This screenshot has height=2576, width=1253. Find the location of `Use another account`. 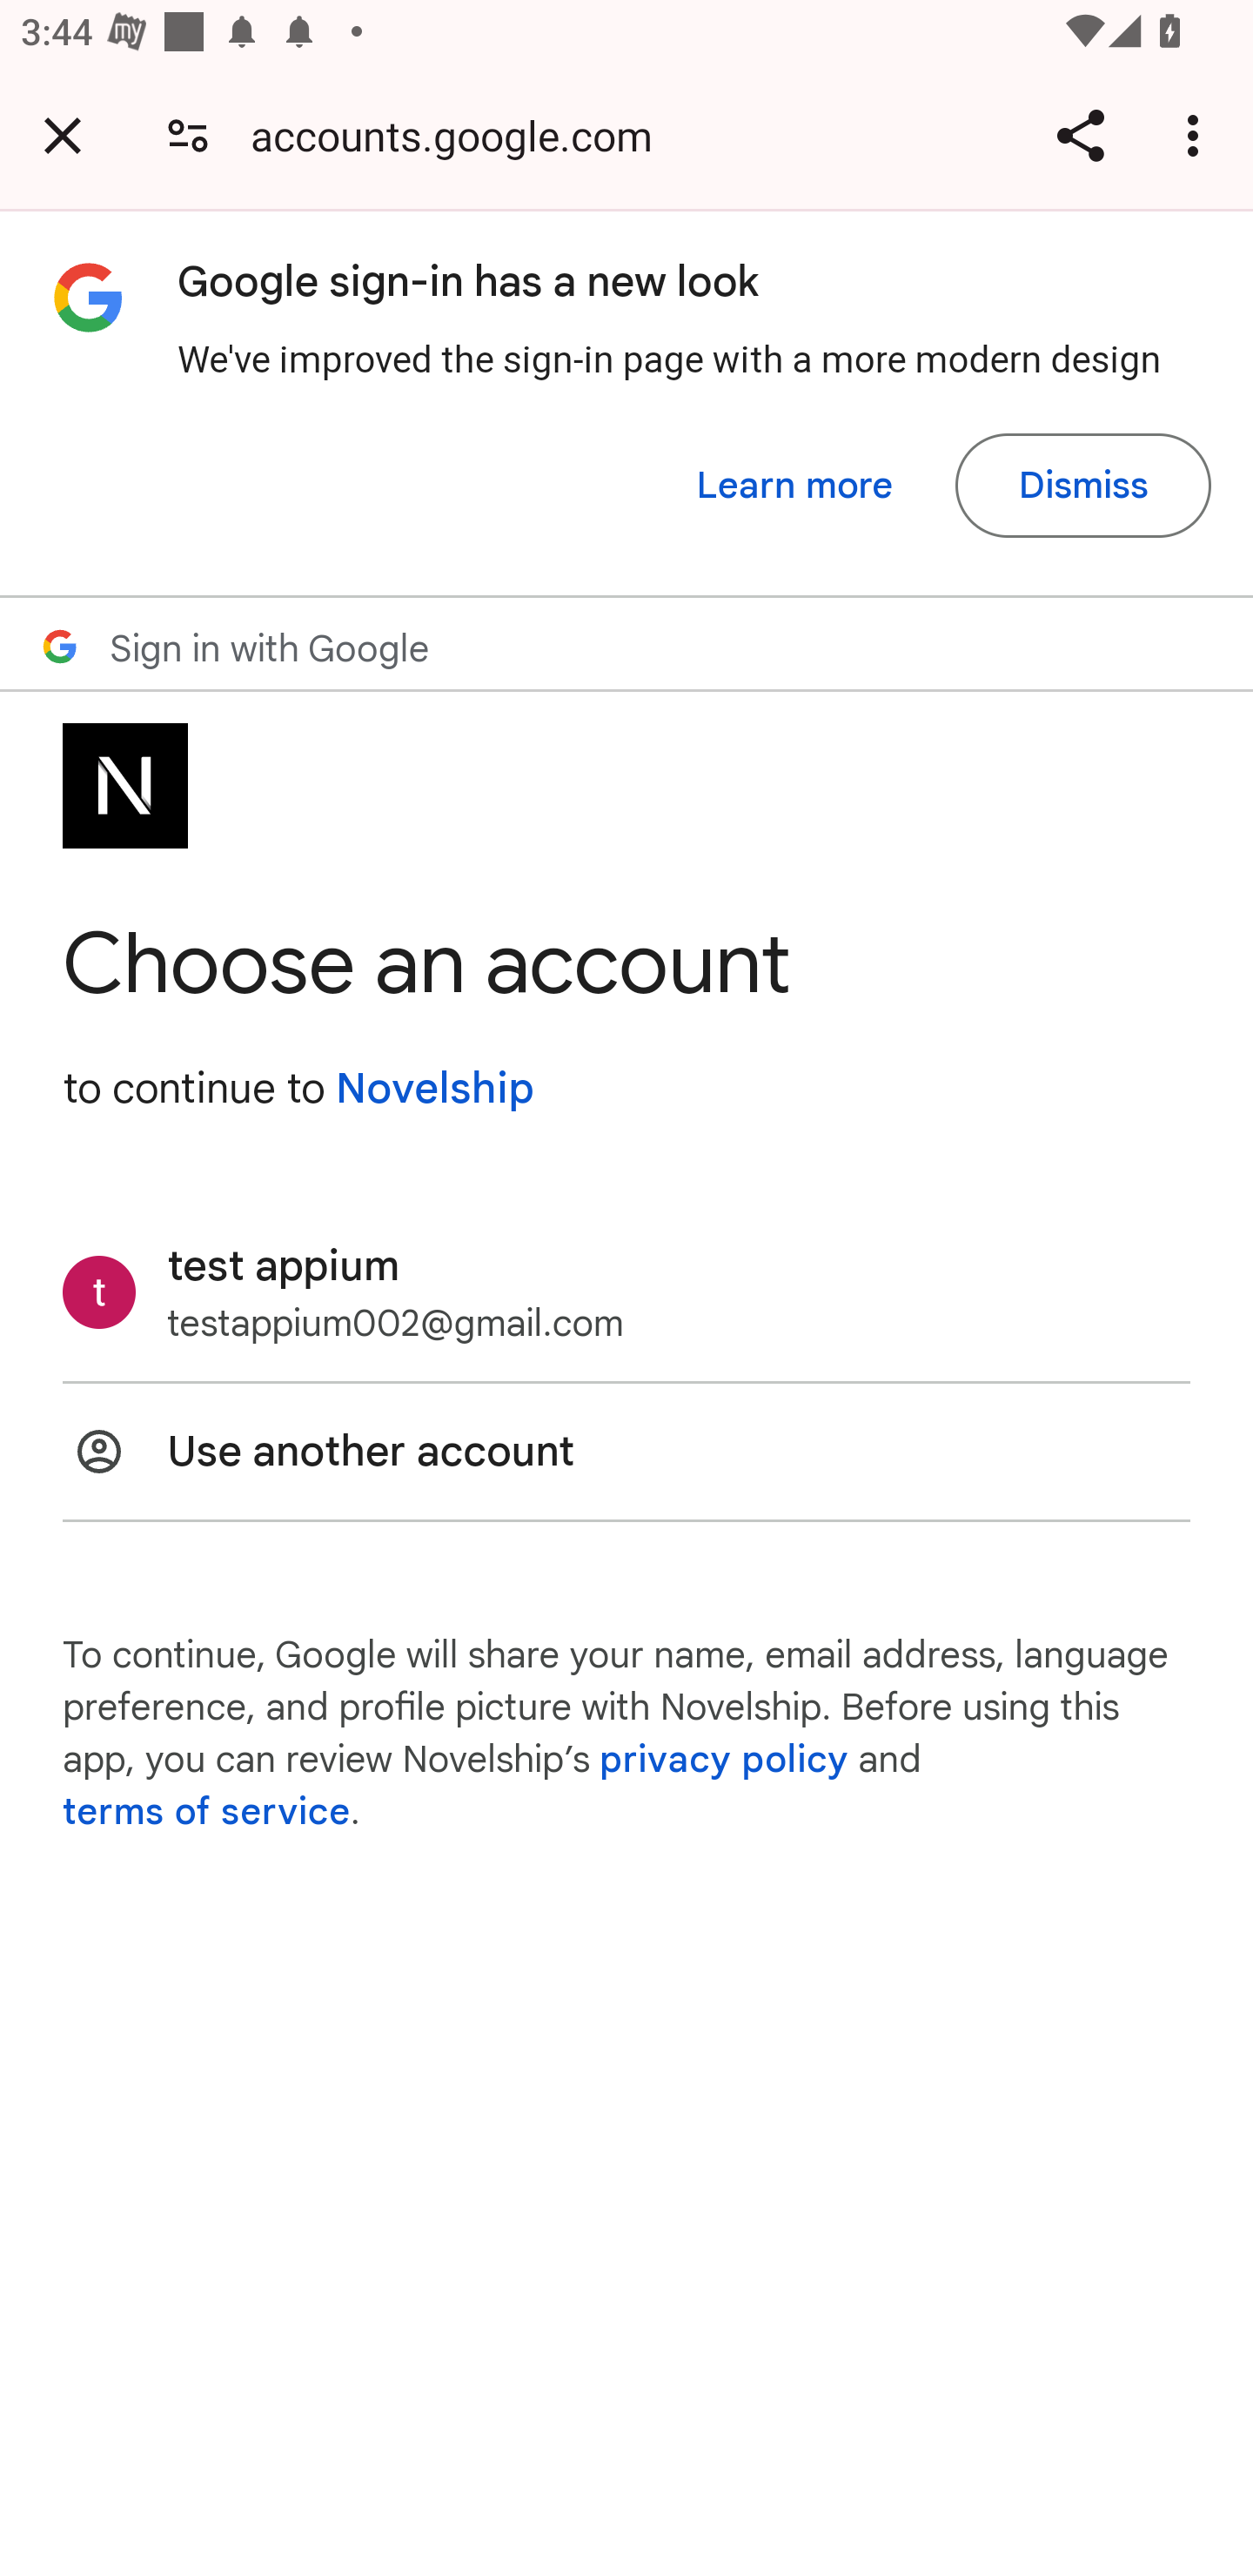

Use another account is located at coordinates (626, 1452).